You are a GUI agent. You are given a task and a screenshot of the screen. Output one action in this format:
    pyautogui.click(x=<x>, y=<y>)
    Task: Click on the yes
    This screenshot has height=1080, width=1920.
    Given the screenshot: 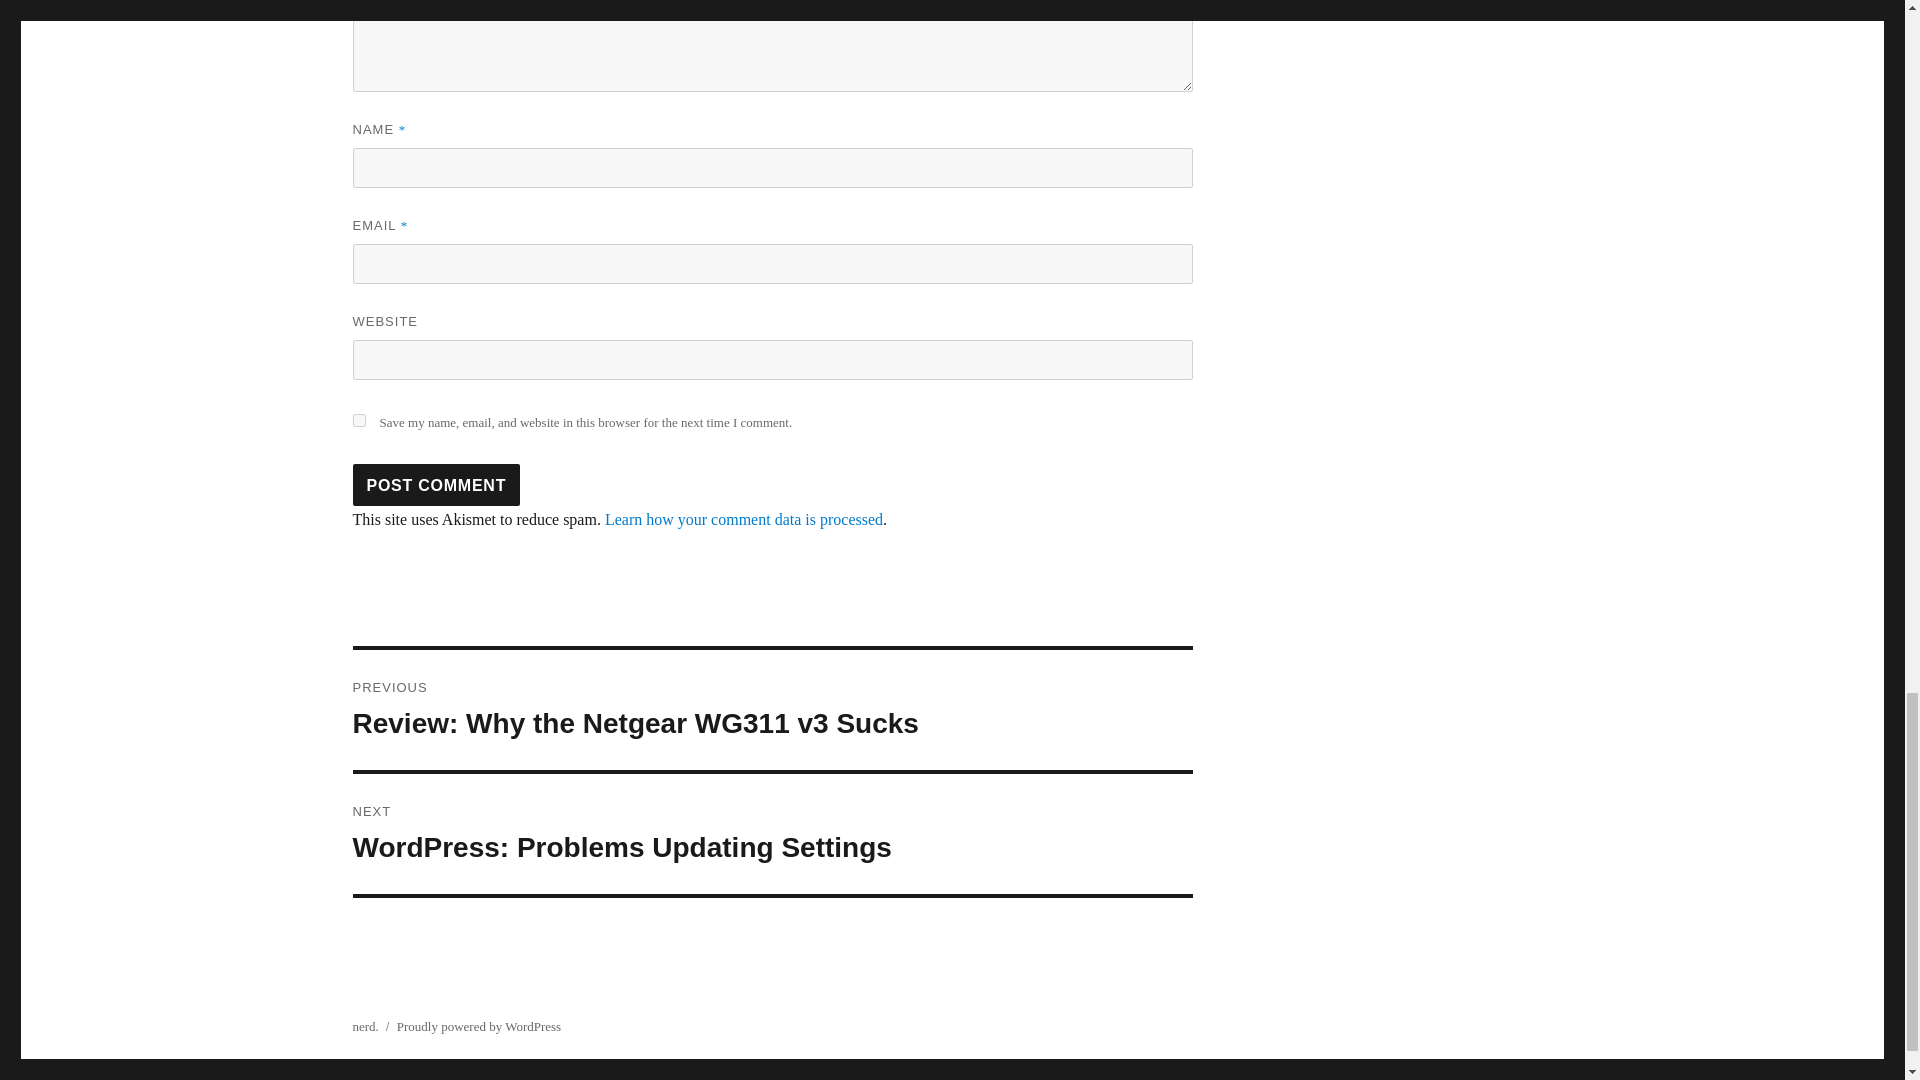 What is the action you would take?
    pyautogui.click(x=358, y=420)
    